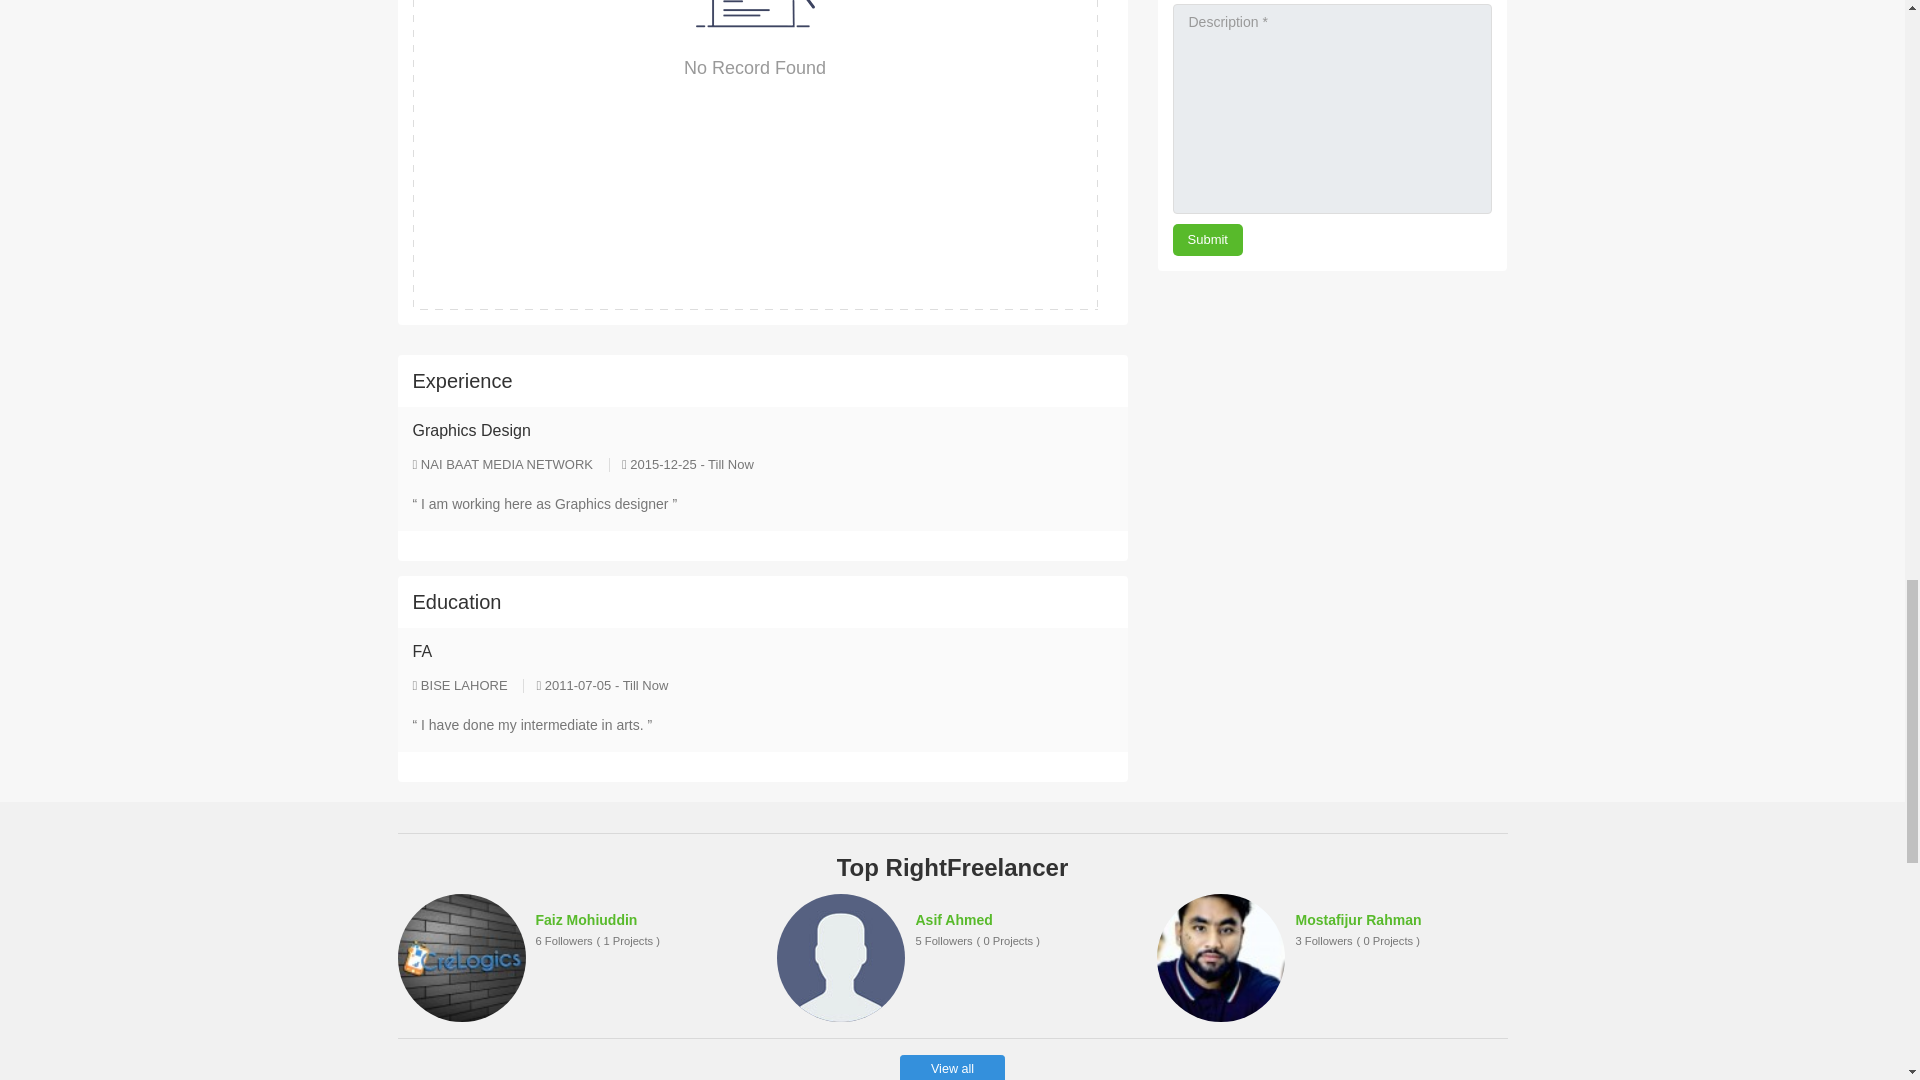 This screenshot has width=1920, height=1080. Describe the element at coordinates (1206, 239) in the screenshot. I see `Submit` at that location.